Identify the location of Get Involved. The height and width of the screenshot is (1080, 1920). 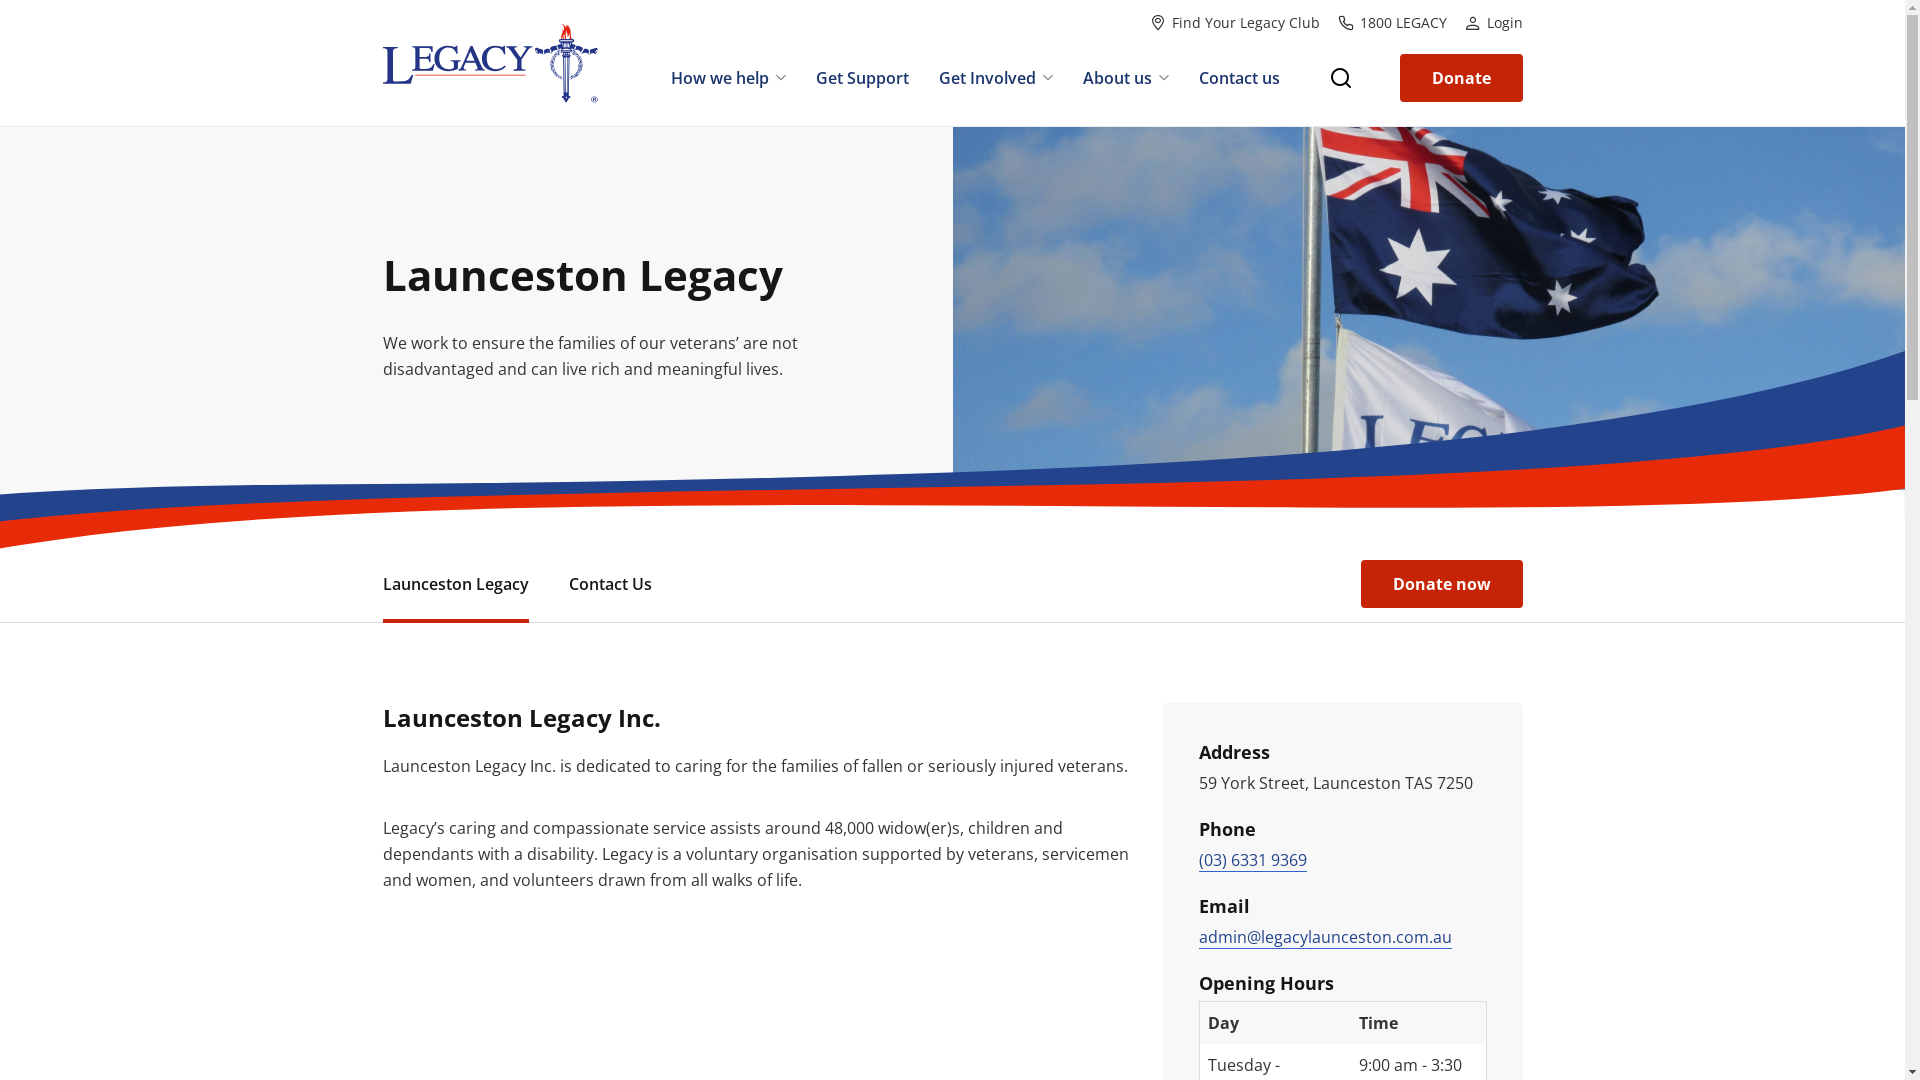
(996, 80).